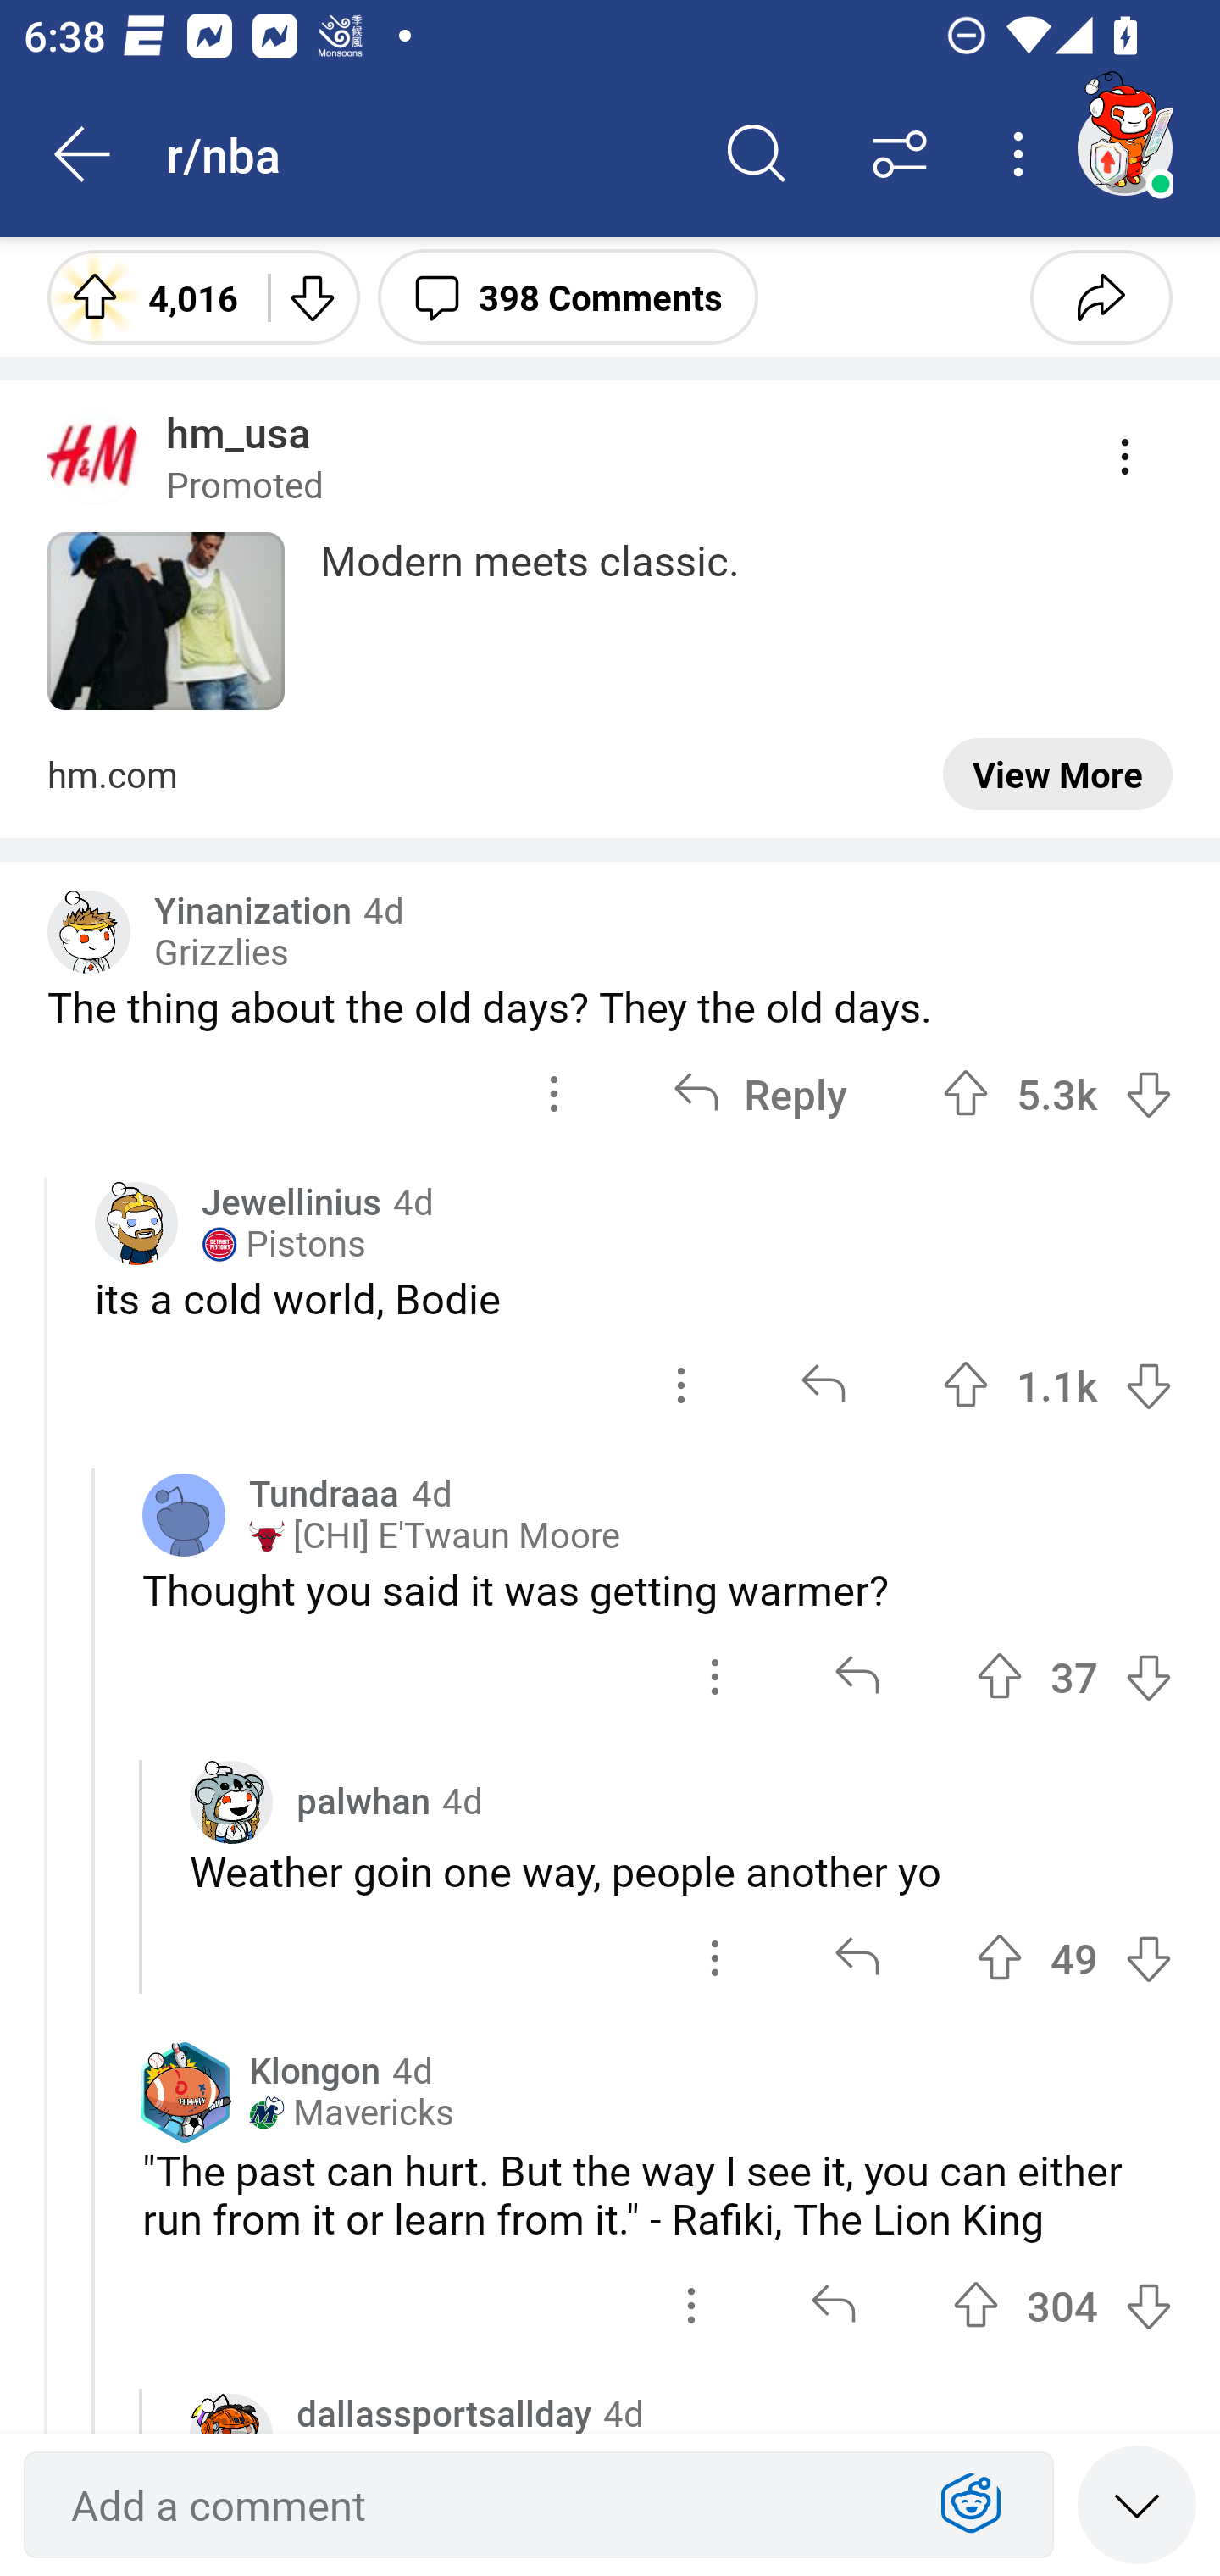  Describe the element at coordinates (554, 1095) in the screenshot. I see `options` at that location.